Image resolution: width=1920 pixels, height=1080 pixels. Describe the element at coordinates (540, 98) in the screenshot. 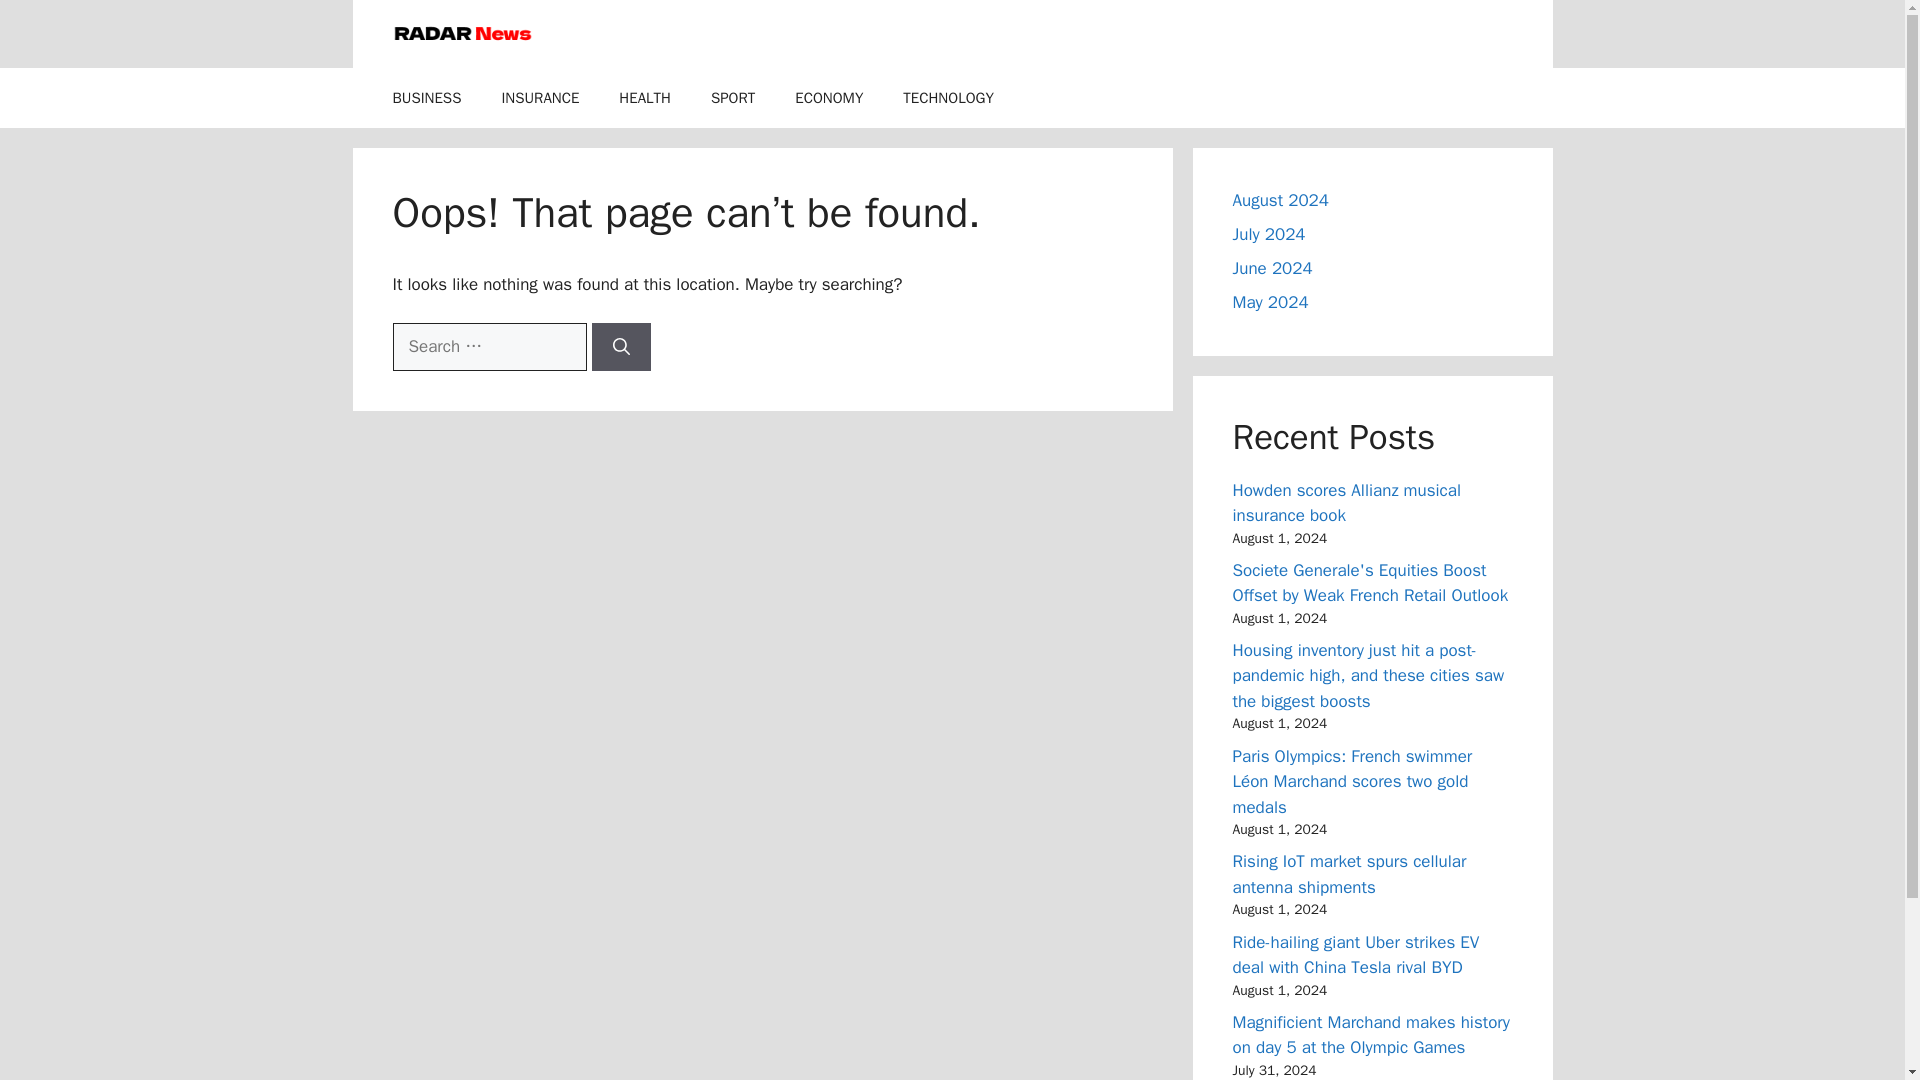

I see `INSURANCE` at that location.